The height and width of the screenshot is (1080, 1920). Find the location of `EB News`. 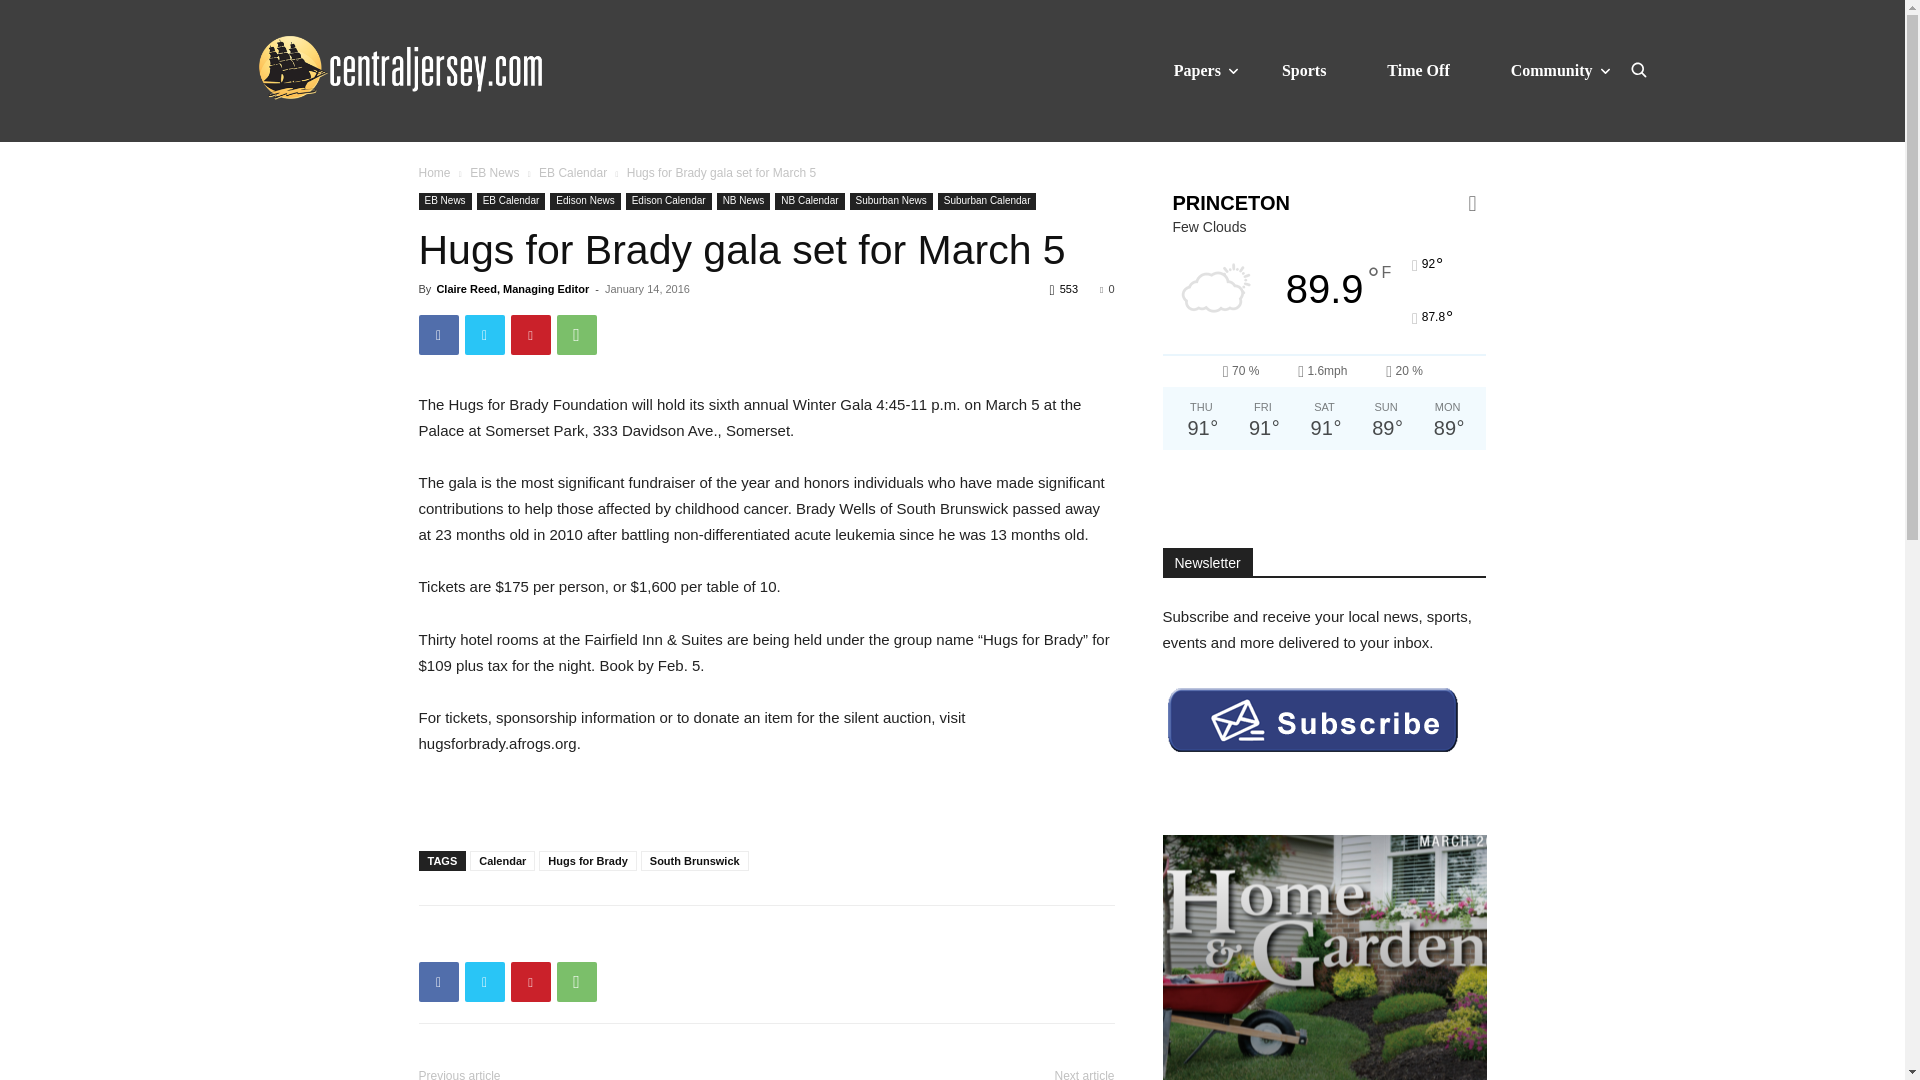

EB News is located at coordinates (444, 201).